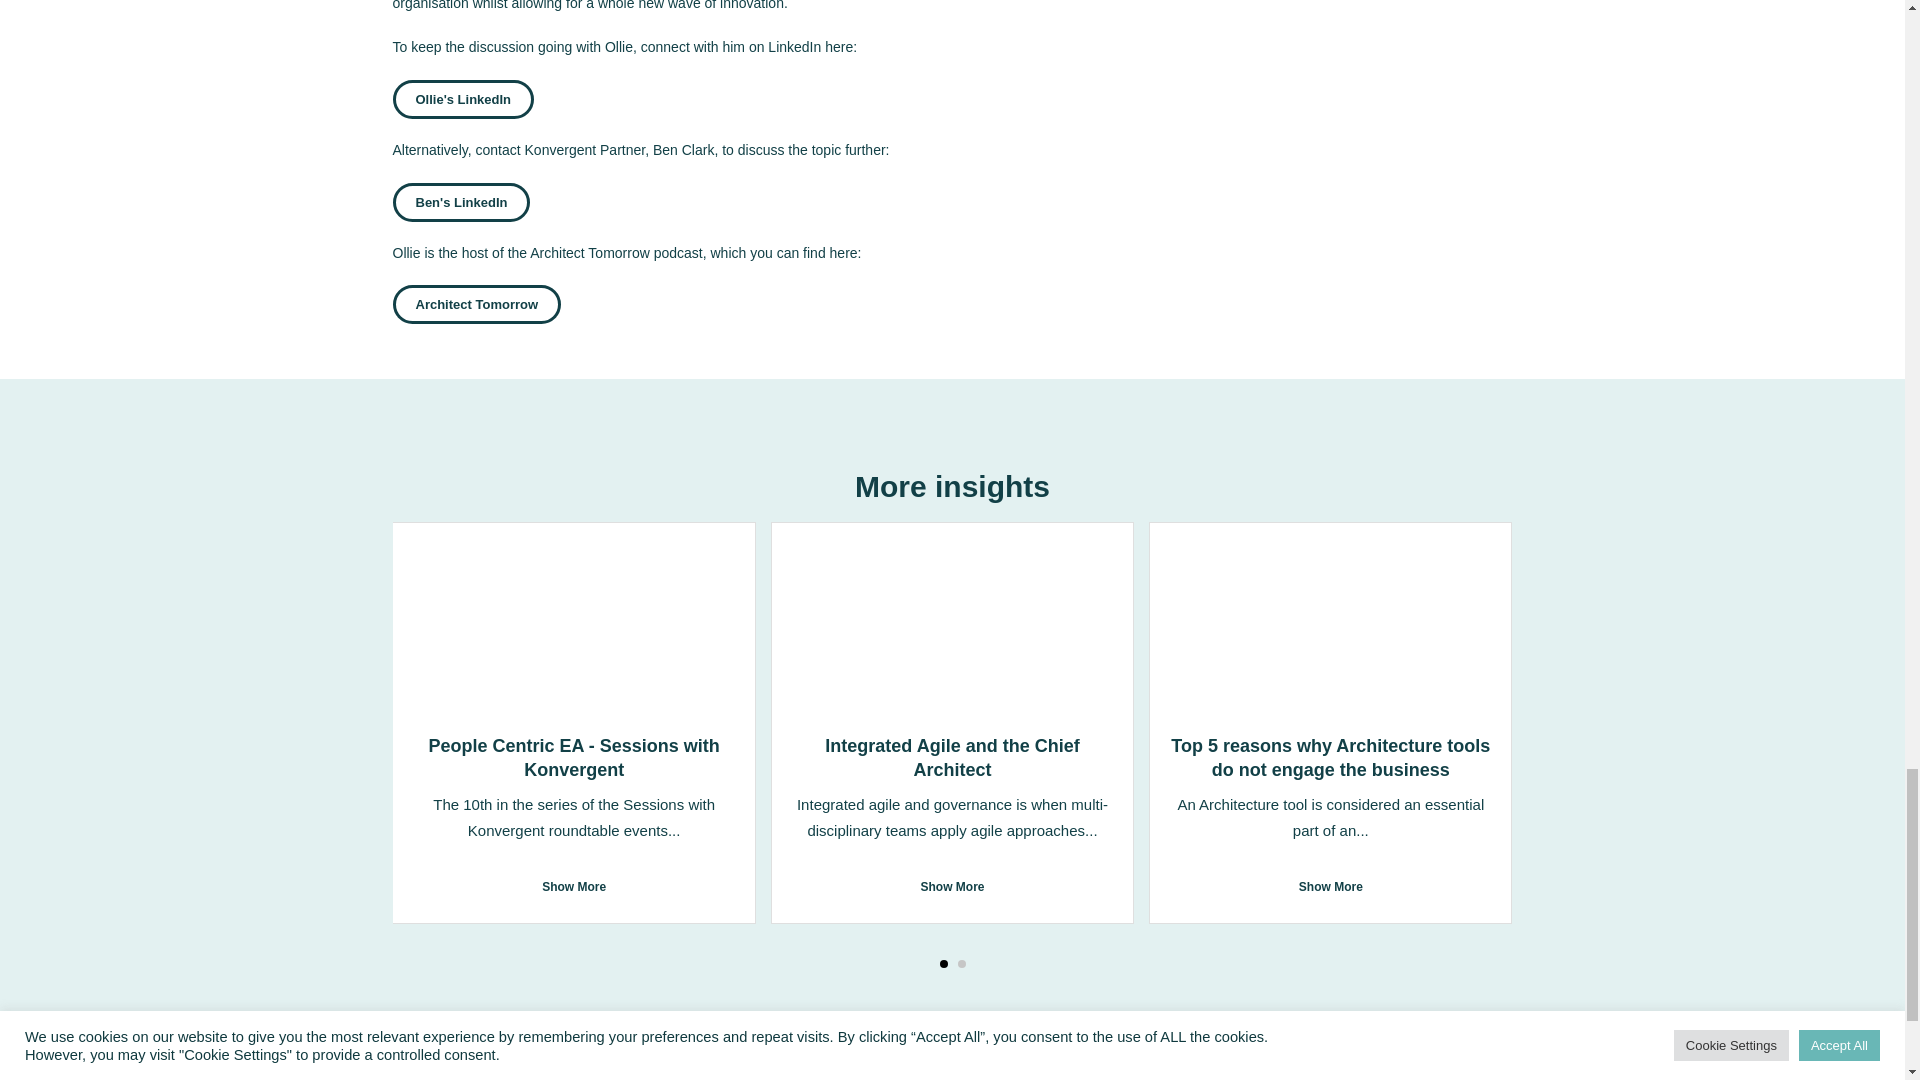  I want to click on Ben's LinkedIn, so click(460, 202).